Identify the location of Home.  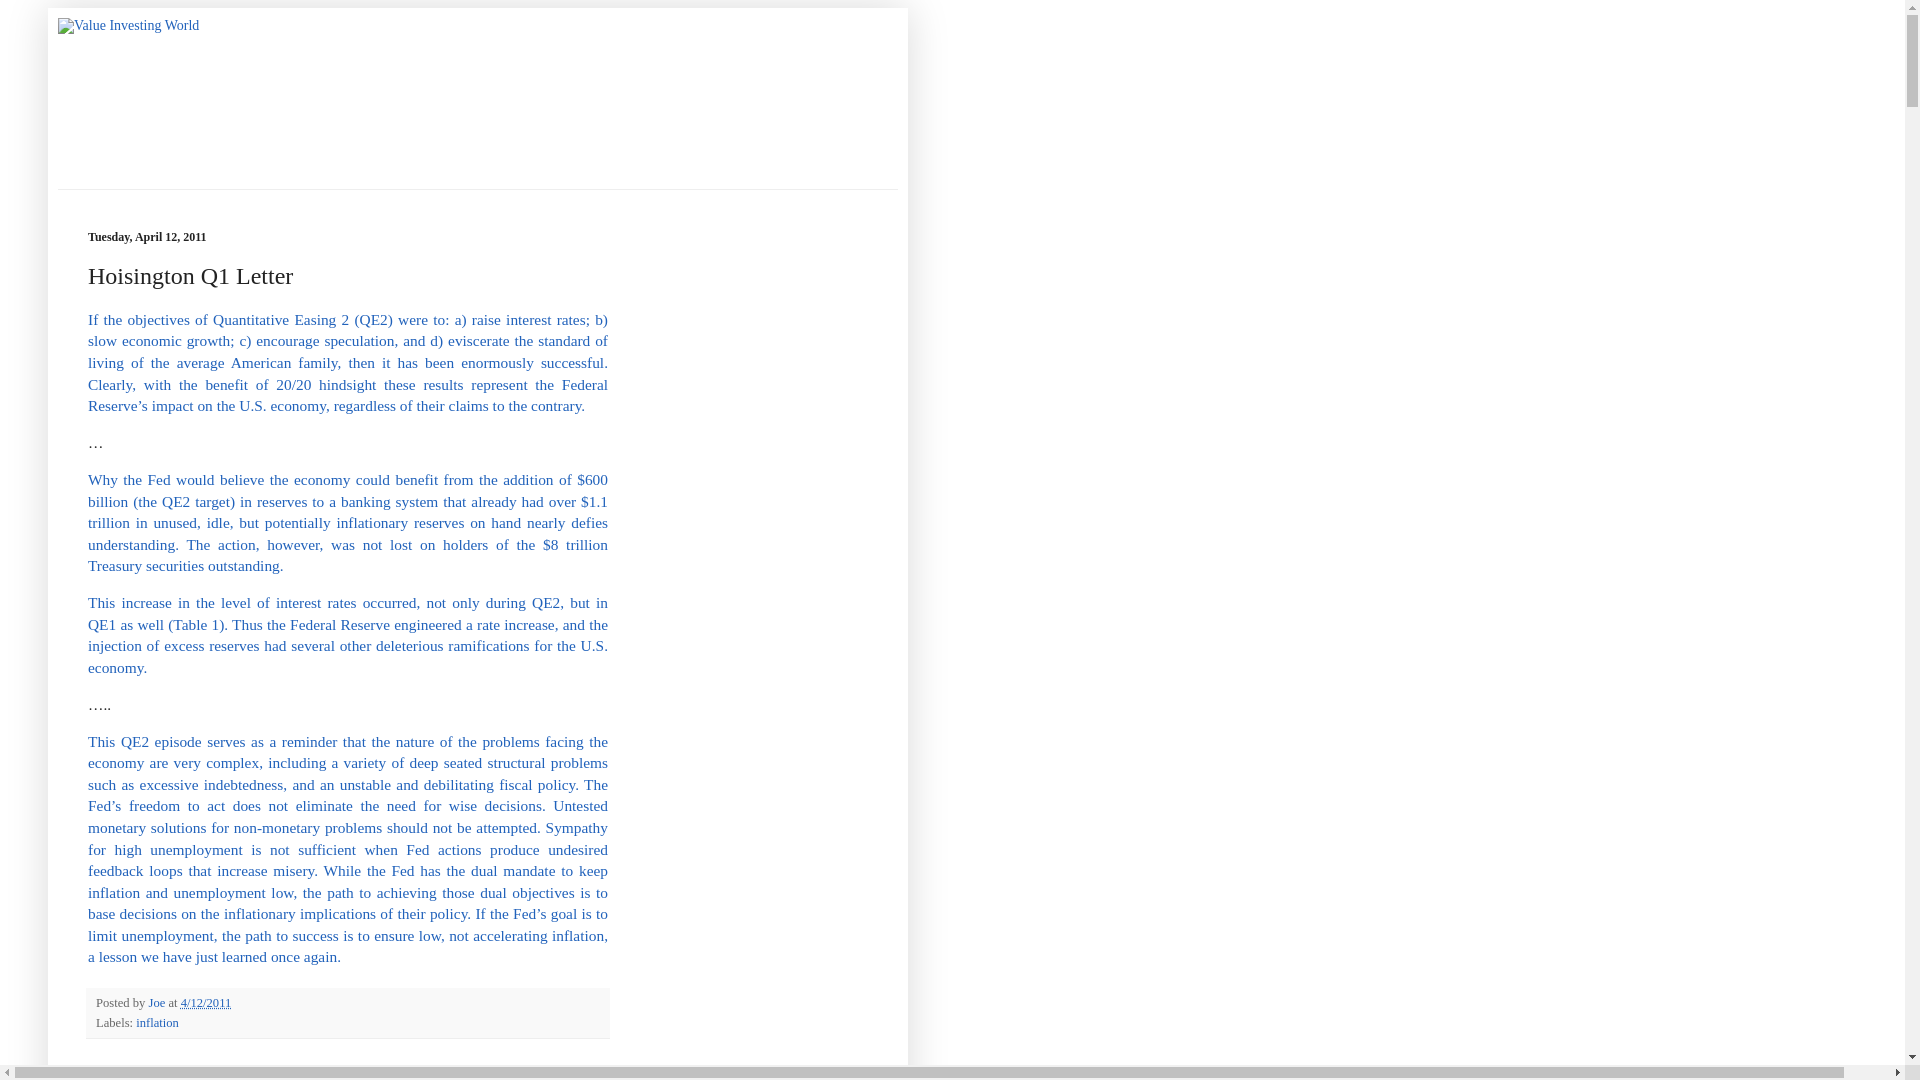
(260, 1070).